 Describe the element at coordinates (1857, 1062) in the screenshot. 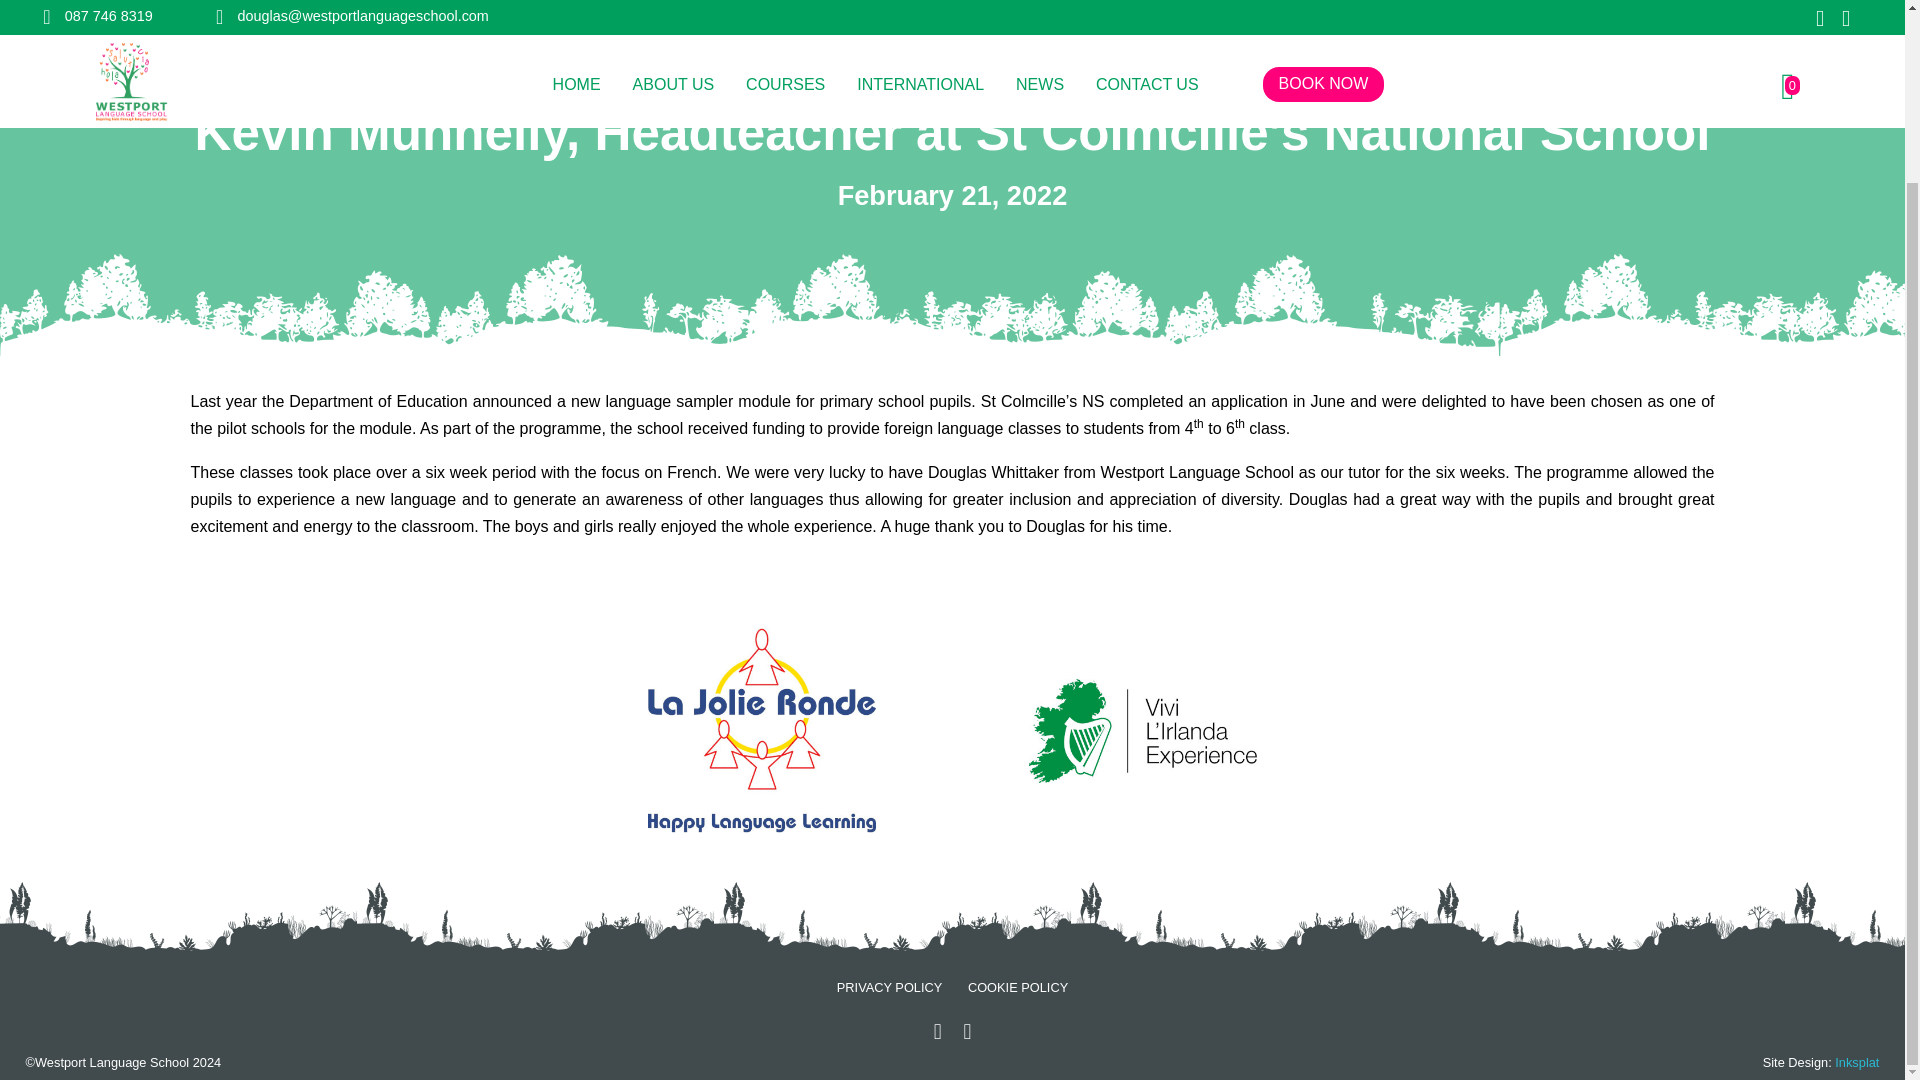

I see `Inksplat` at that location.